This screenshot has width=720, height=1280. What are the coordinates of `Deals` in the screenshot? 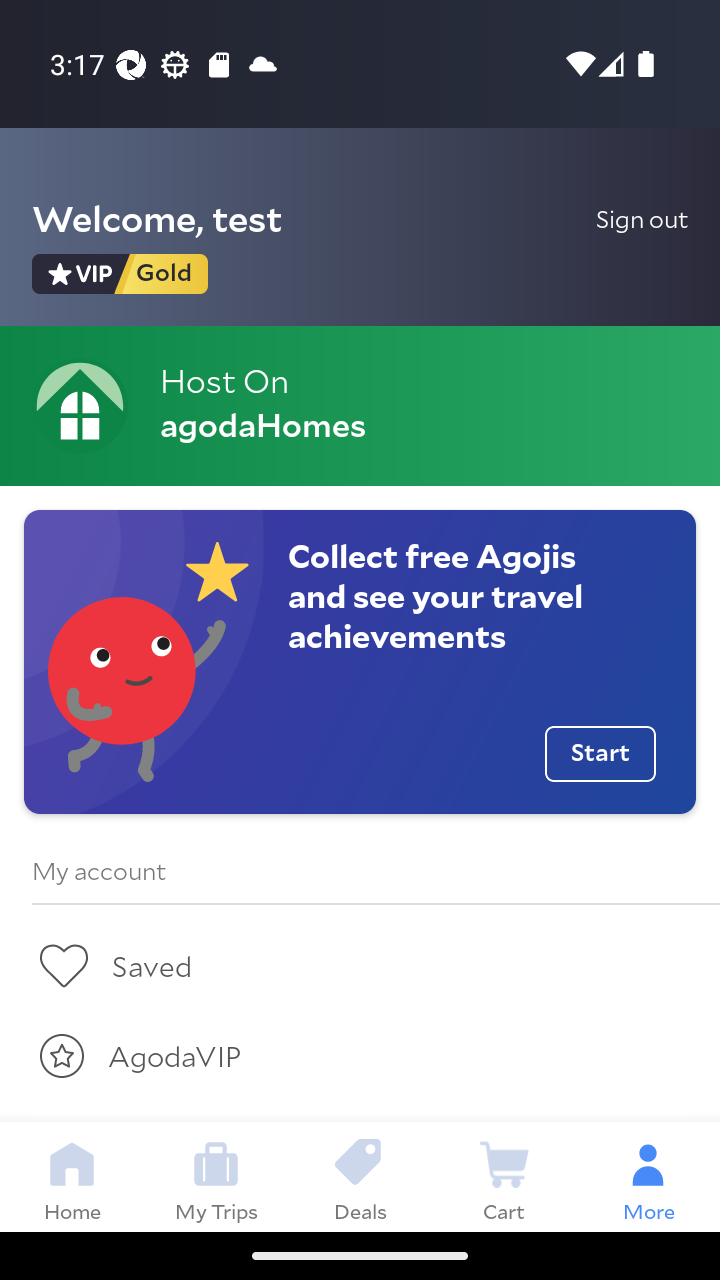 It's located at (360, 1176).